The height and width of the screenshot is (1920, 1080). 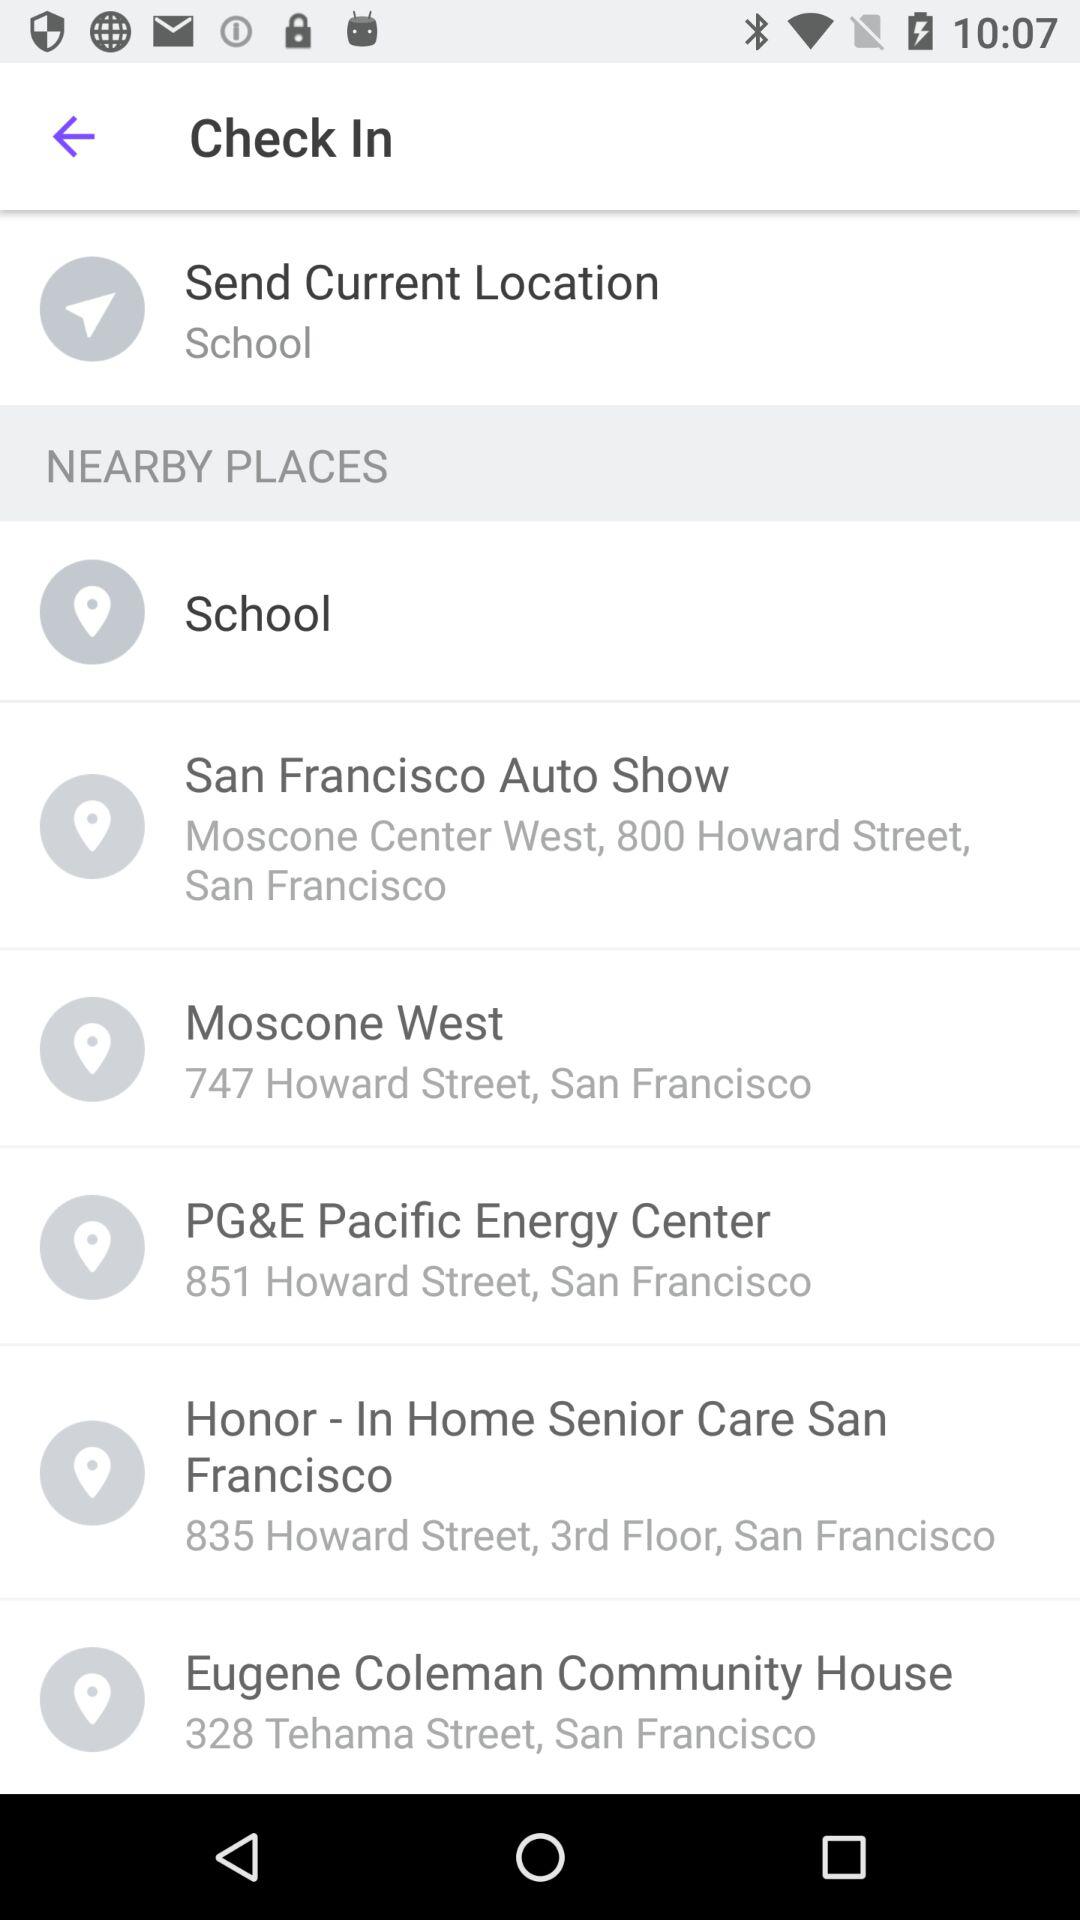 I want to click on click on location symbol which is next to san francisco auto show, so click(x=92, y=826).